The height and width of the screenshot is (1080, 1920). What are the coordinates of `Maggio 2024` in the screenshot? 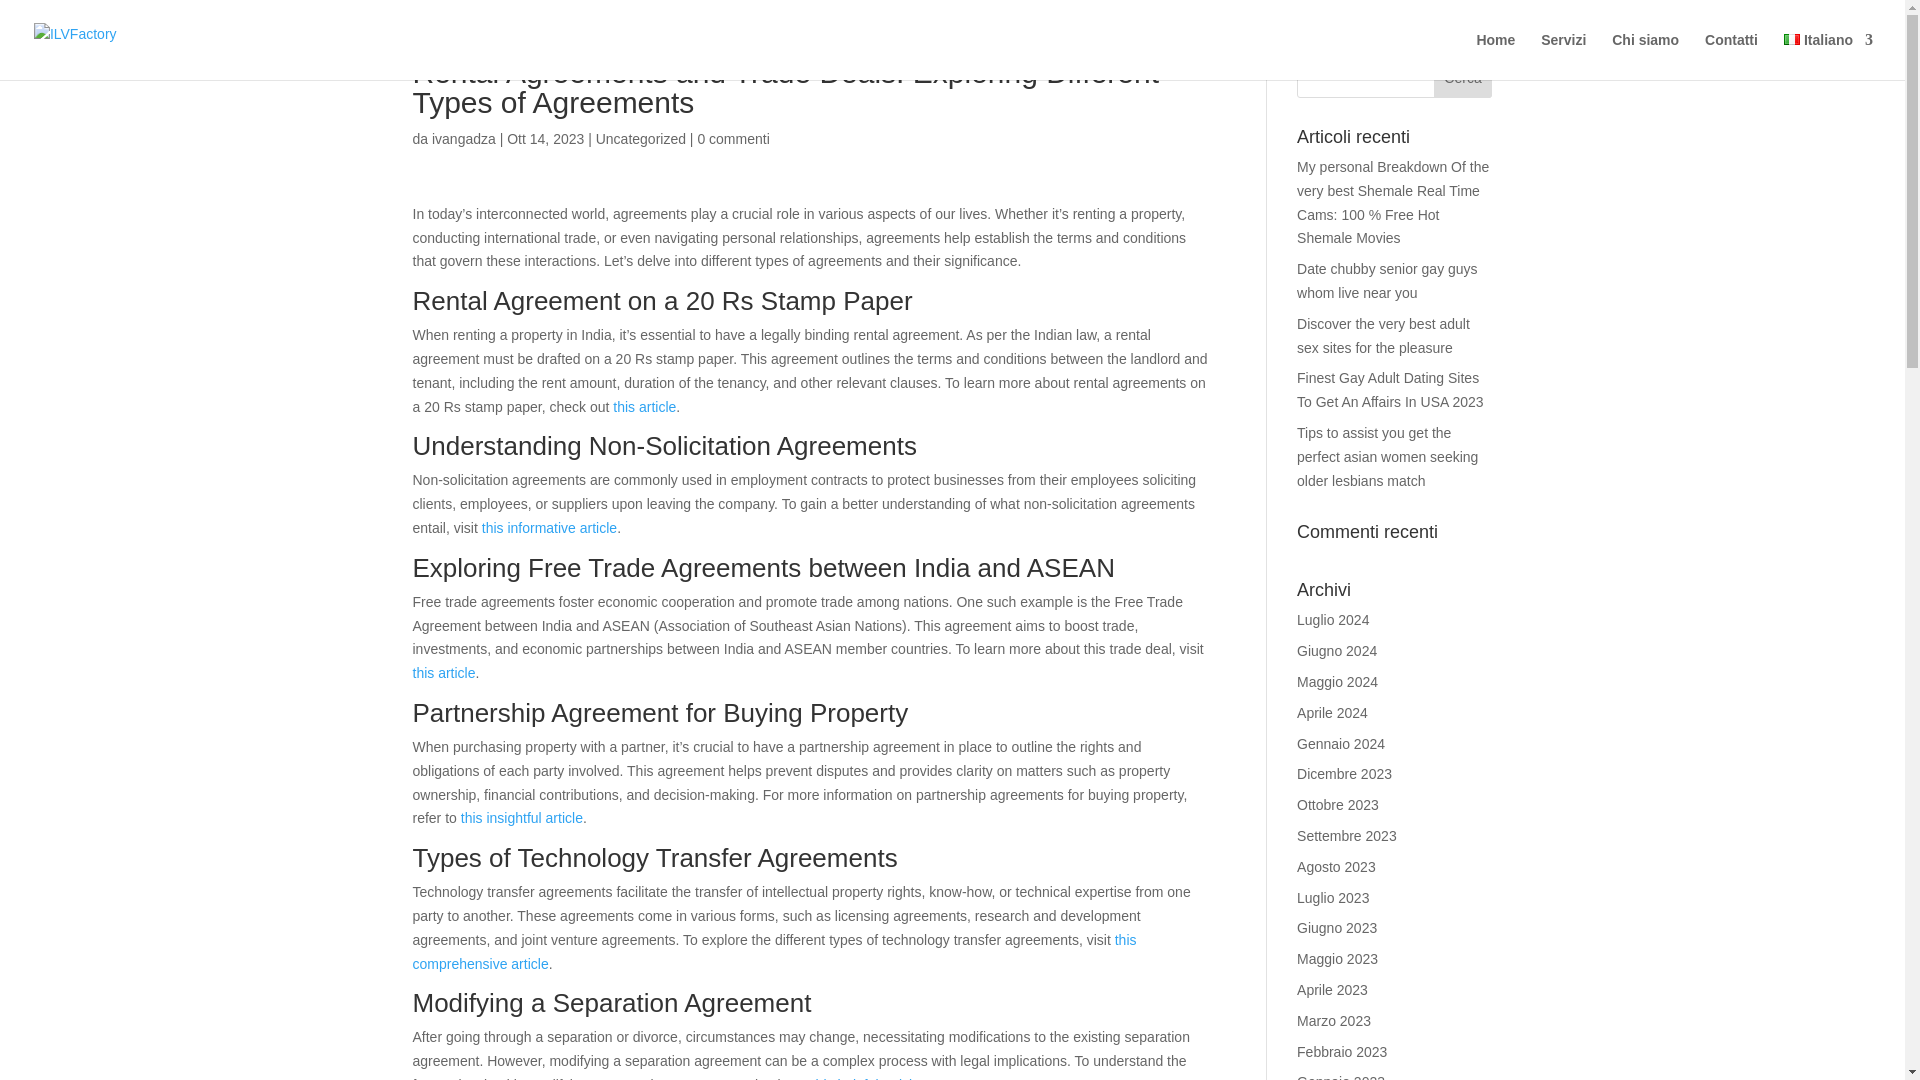 It's located at (1338, 682).